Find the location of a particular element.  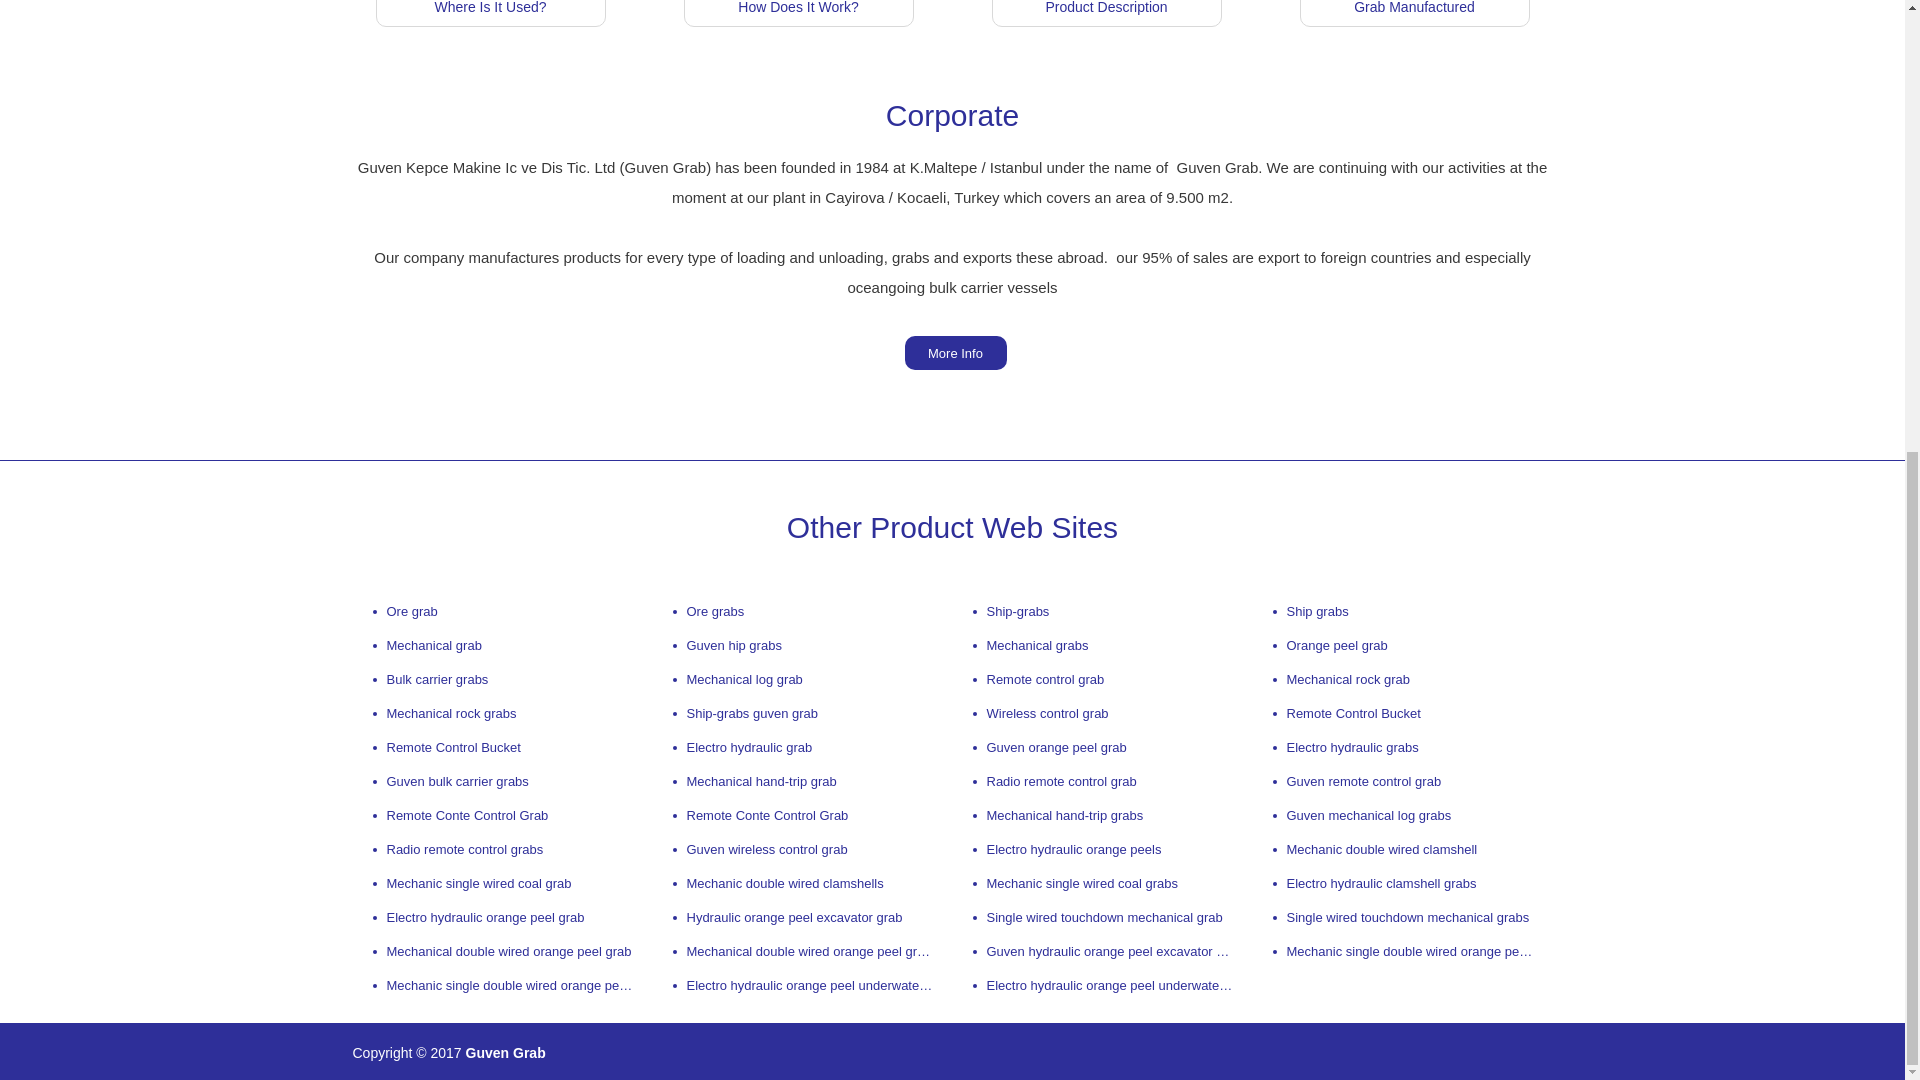

Where Is It Used? is located at coordinates (489, 14).